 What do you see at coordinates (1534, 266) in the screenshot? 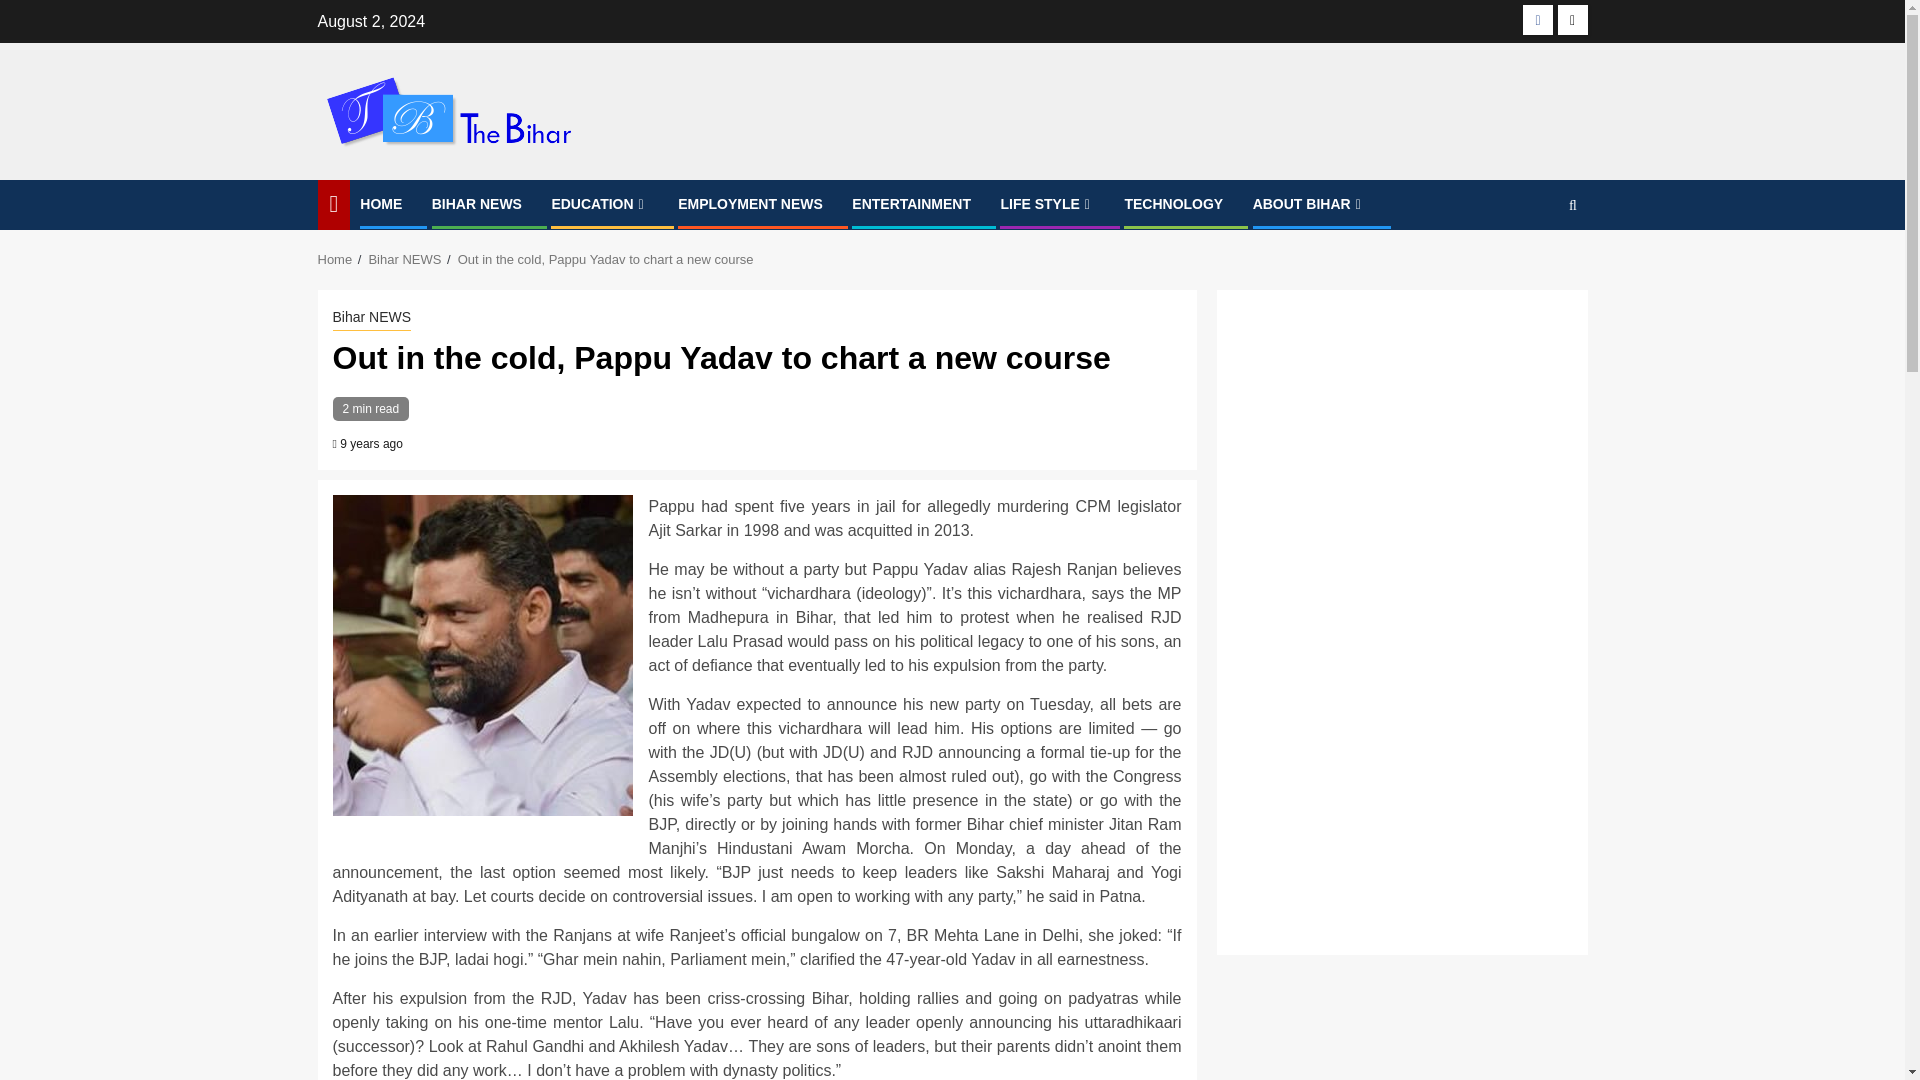
I see `Search` at bounding box center [1534, 266].